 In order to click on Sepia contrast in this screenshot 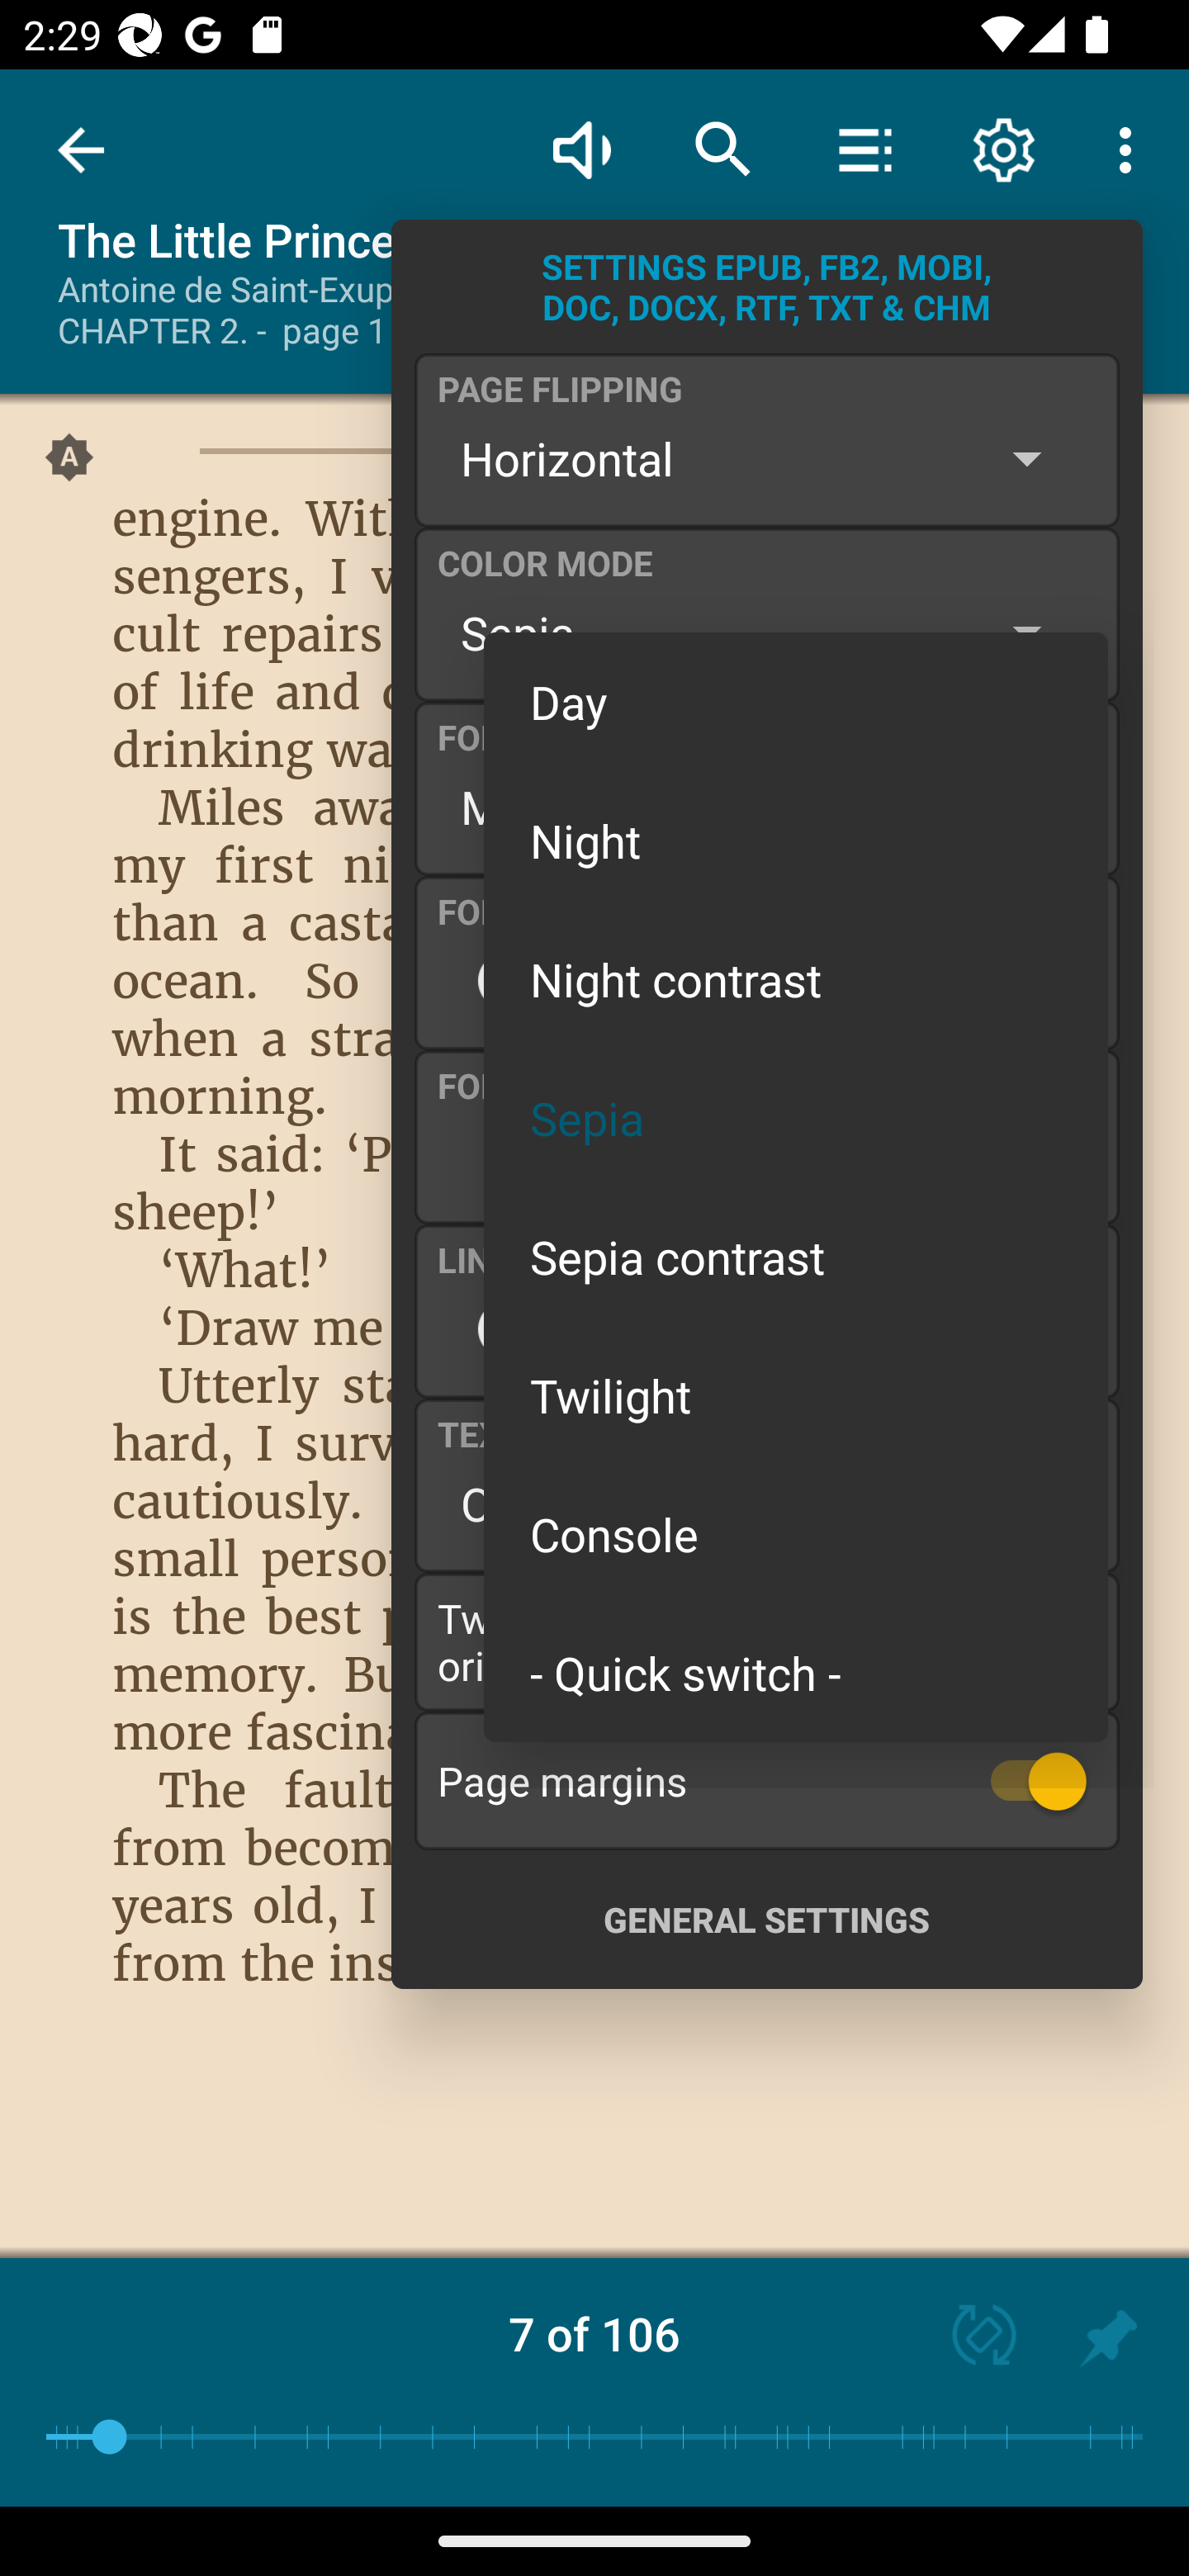, I will do `click(796, 1257)`.